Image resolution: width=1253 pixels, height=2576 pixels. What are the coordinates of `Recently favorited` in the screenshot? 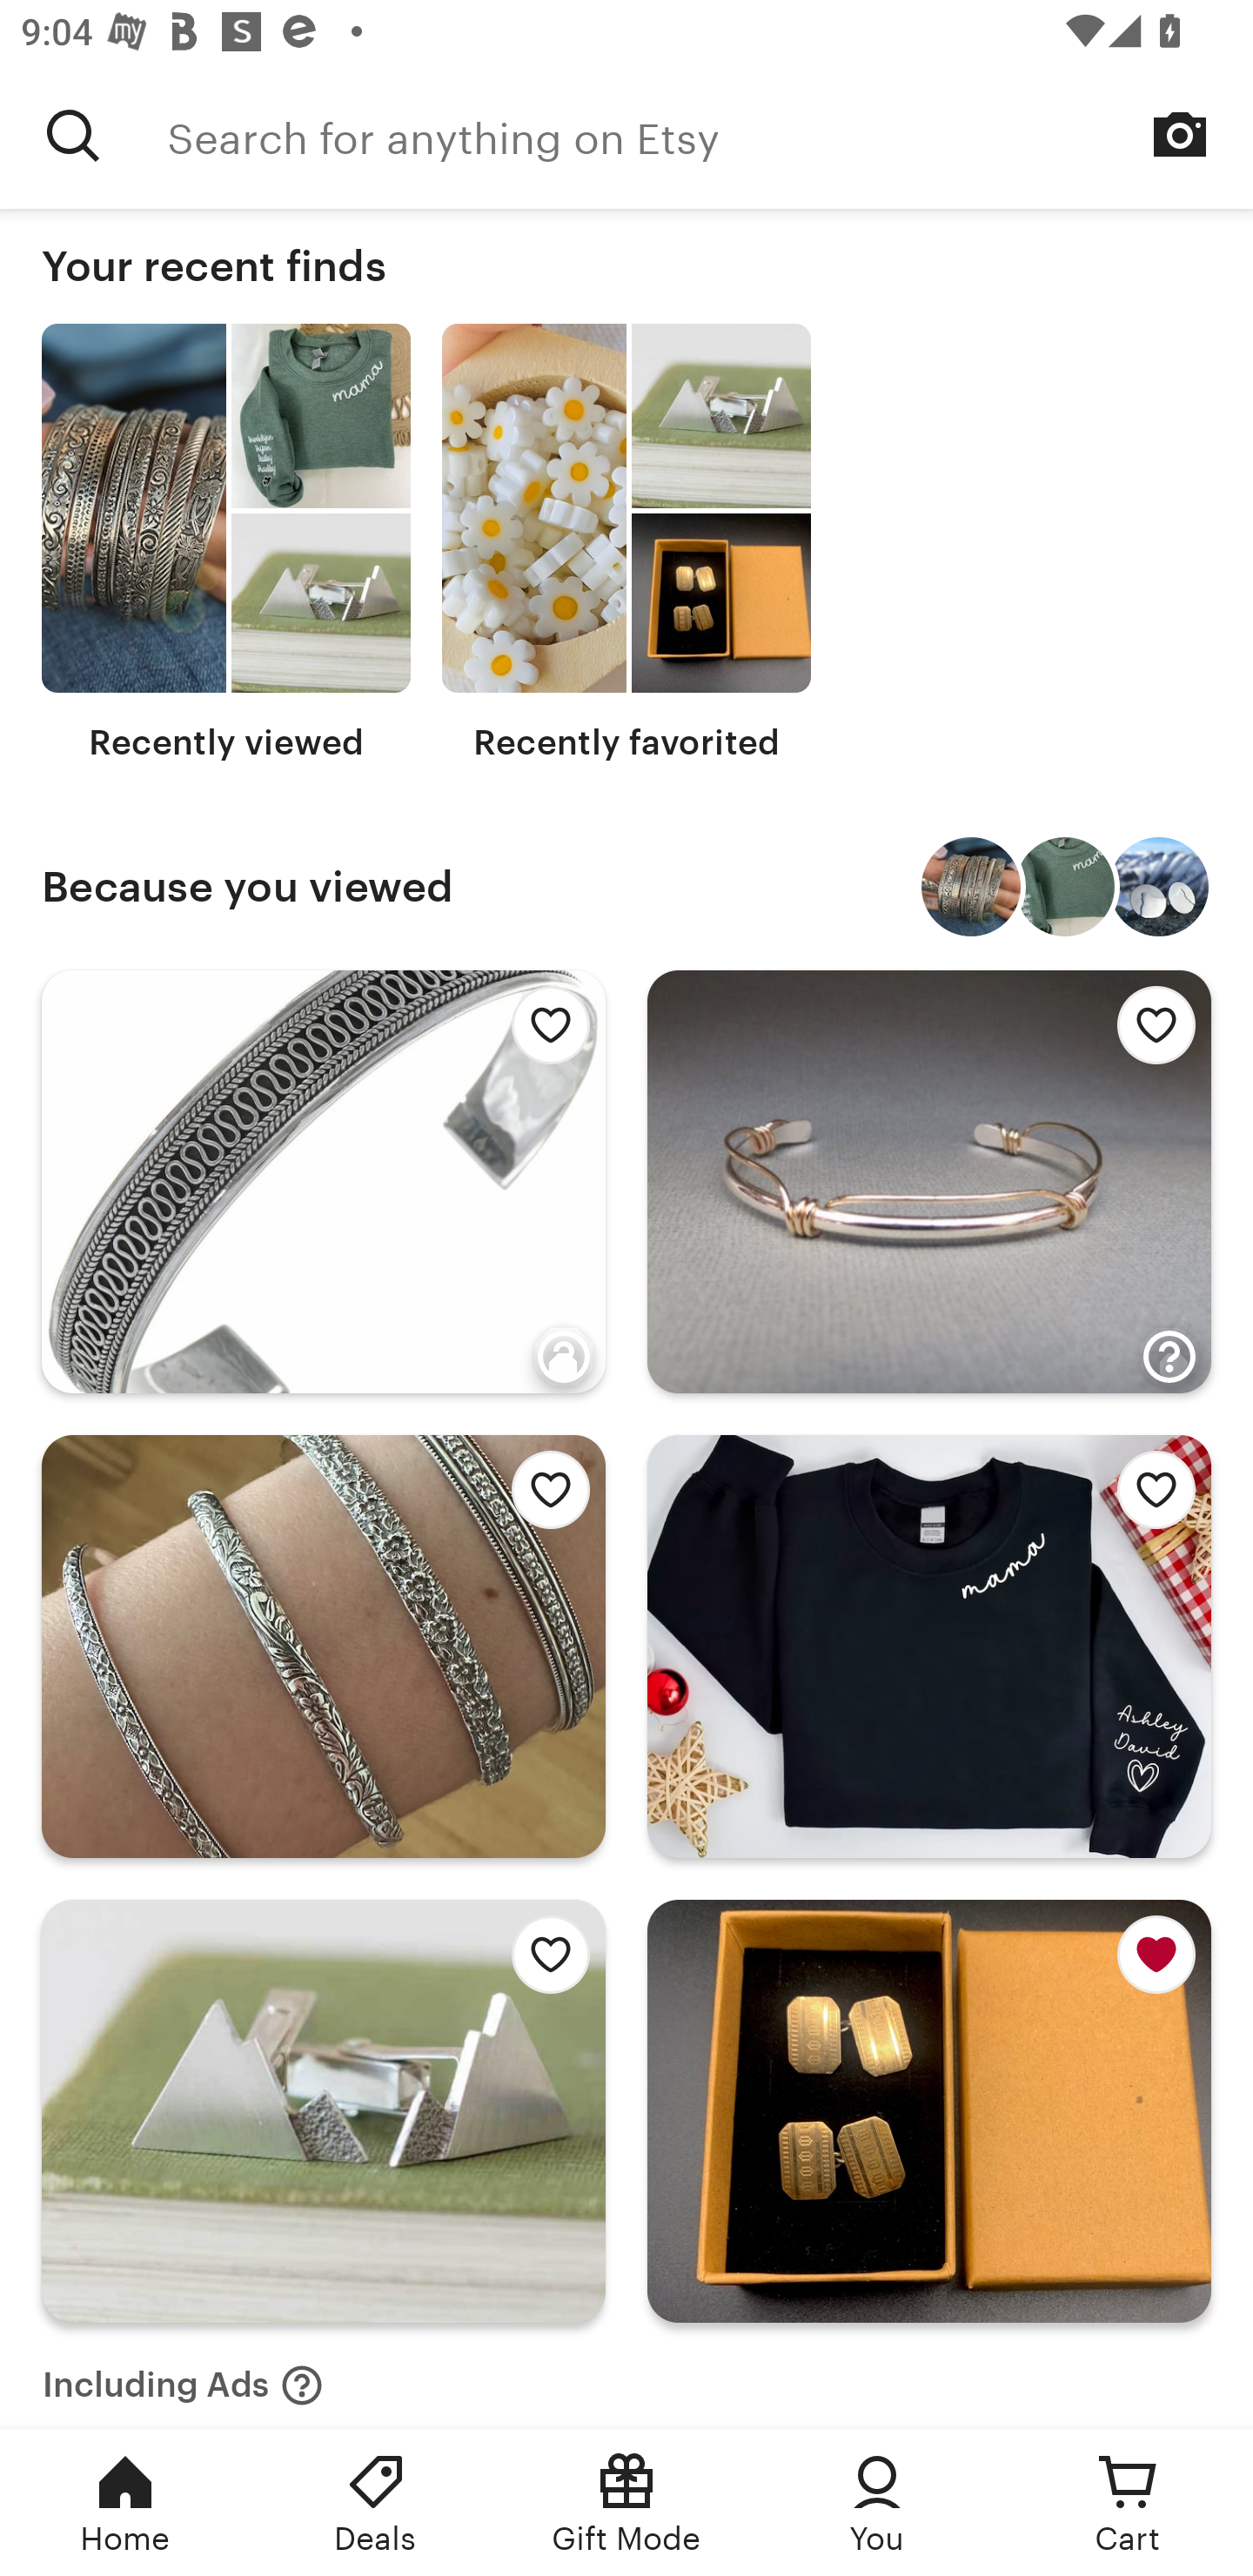 It's located at (626, 543).